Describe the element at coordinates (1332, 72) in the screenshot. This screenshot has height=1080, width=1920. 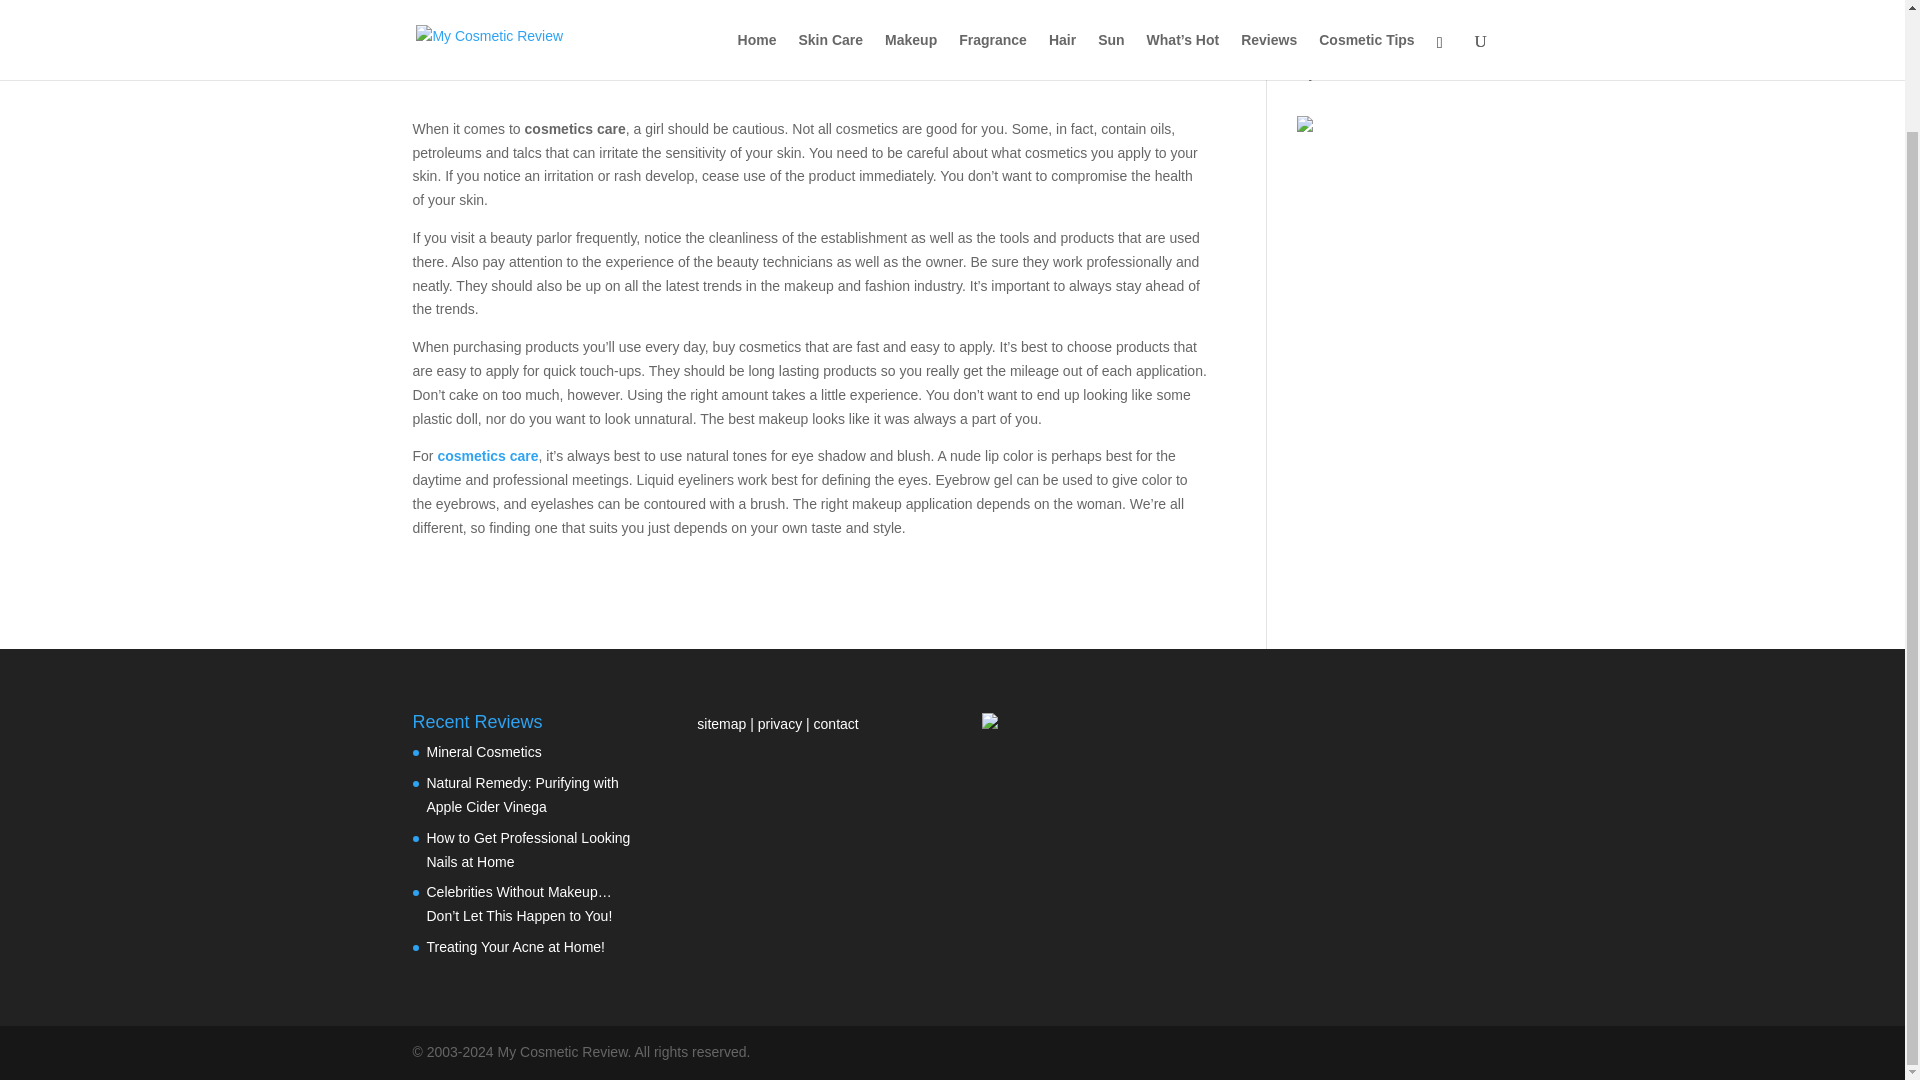
I see `My Account` at that location.